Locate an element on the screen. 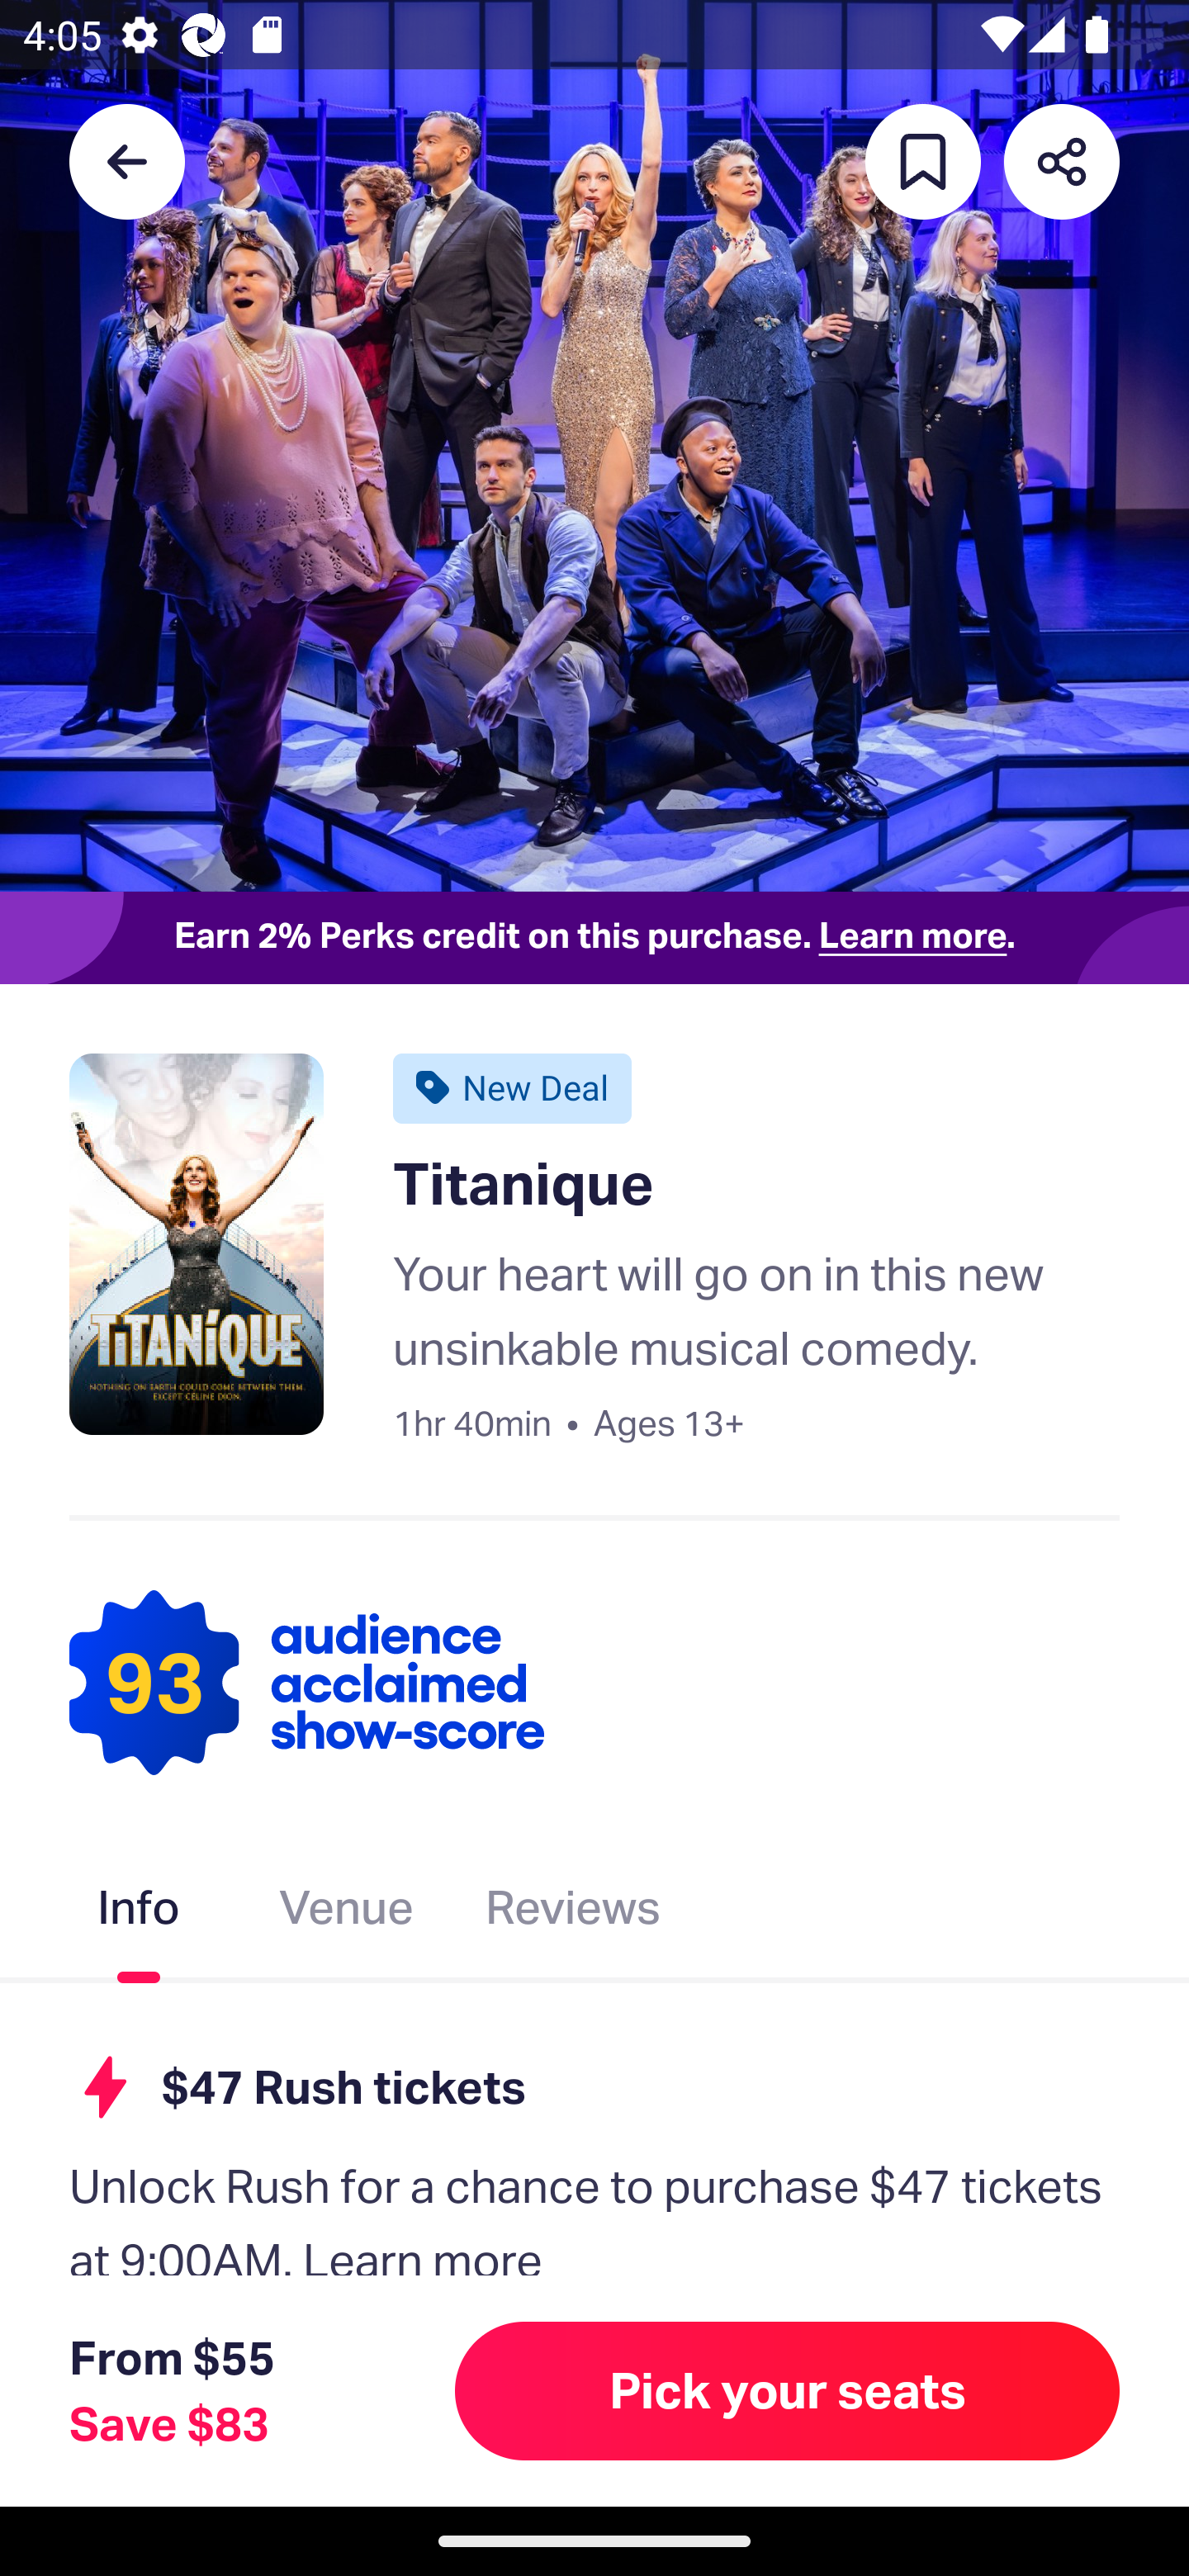 The height and width of the screenshot is (2576, 1189). Pick your seats is located at coordinates (788, 2390).